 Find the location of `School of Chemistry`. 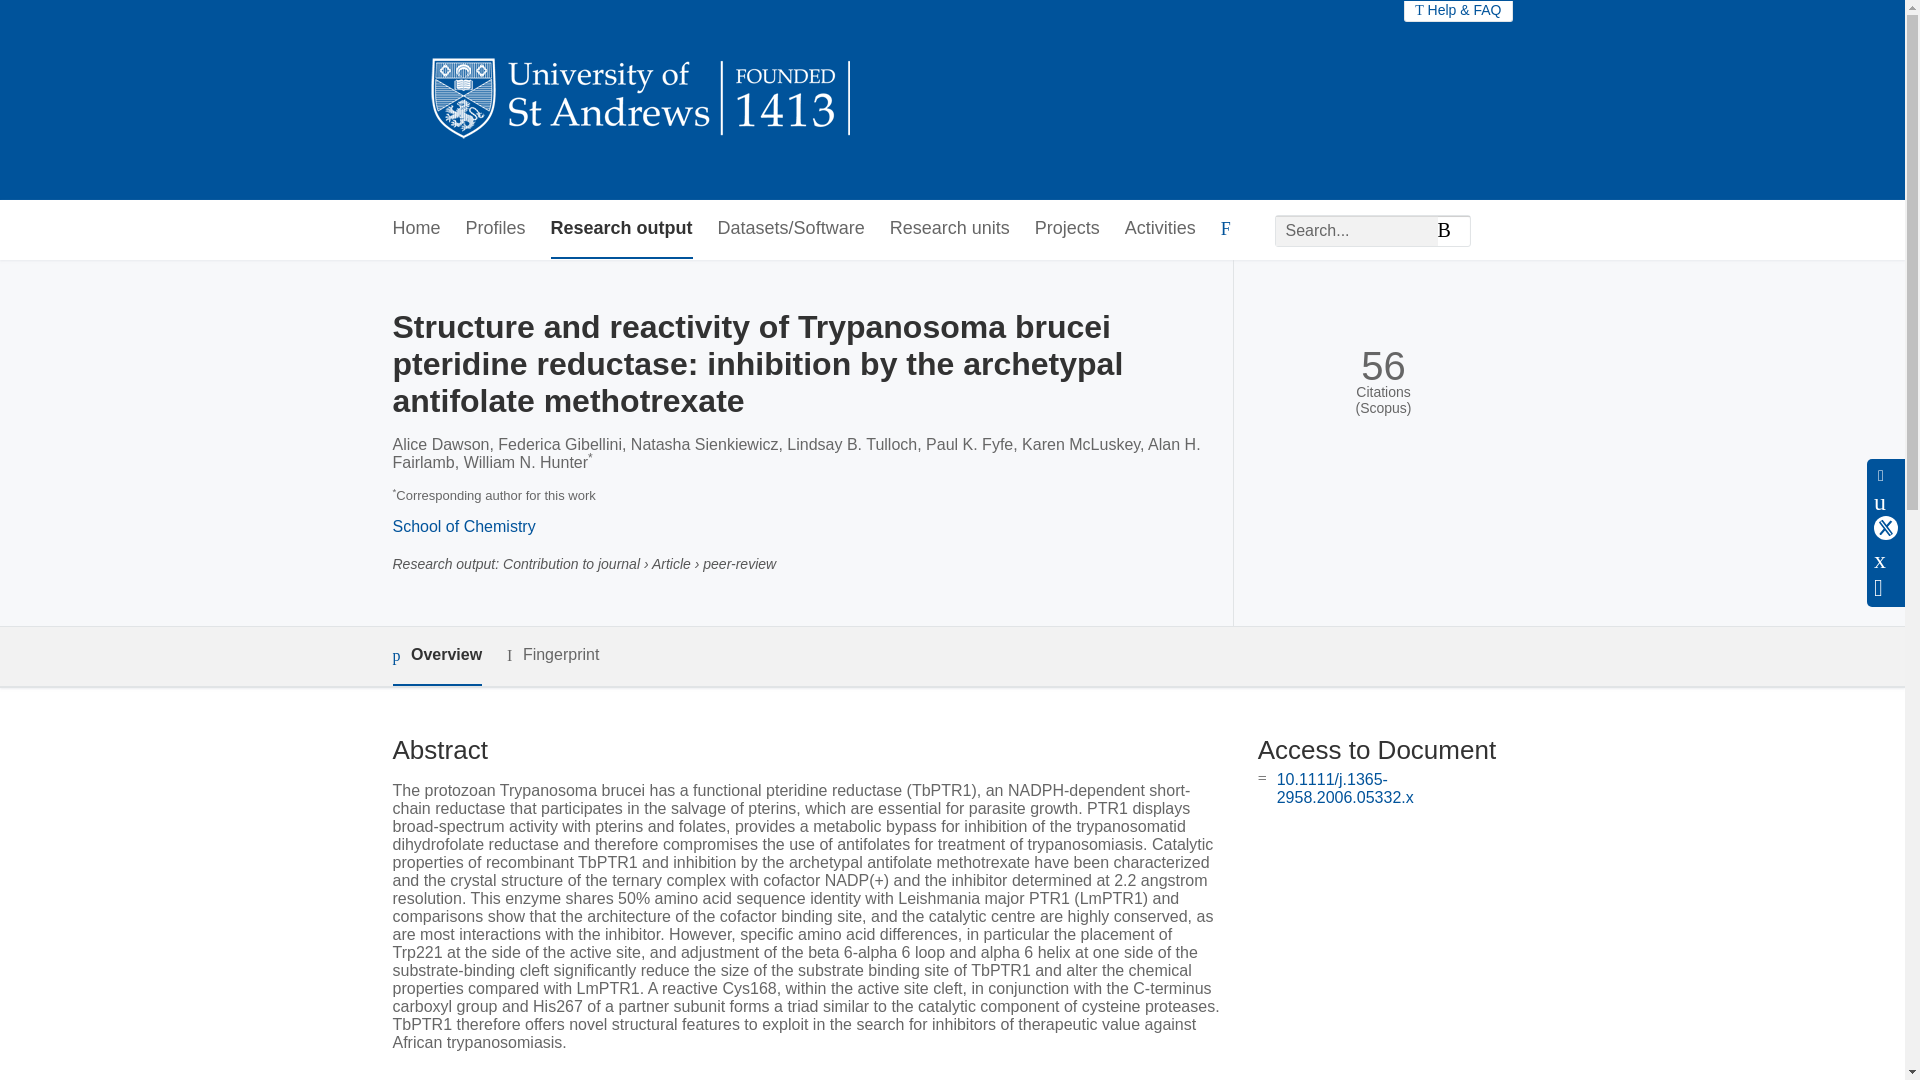

School of Chemistry is located at coordinates (463, 526).